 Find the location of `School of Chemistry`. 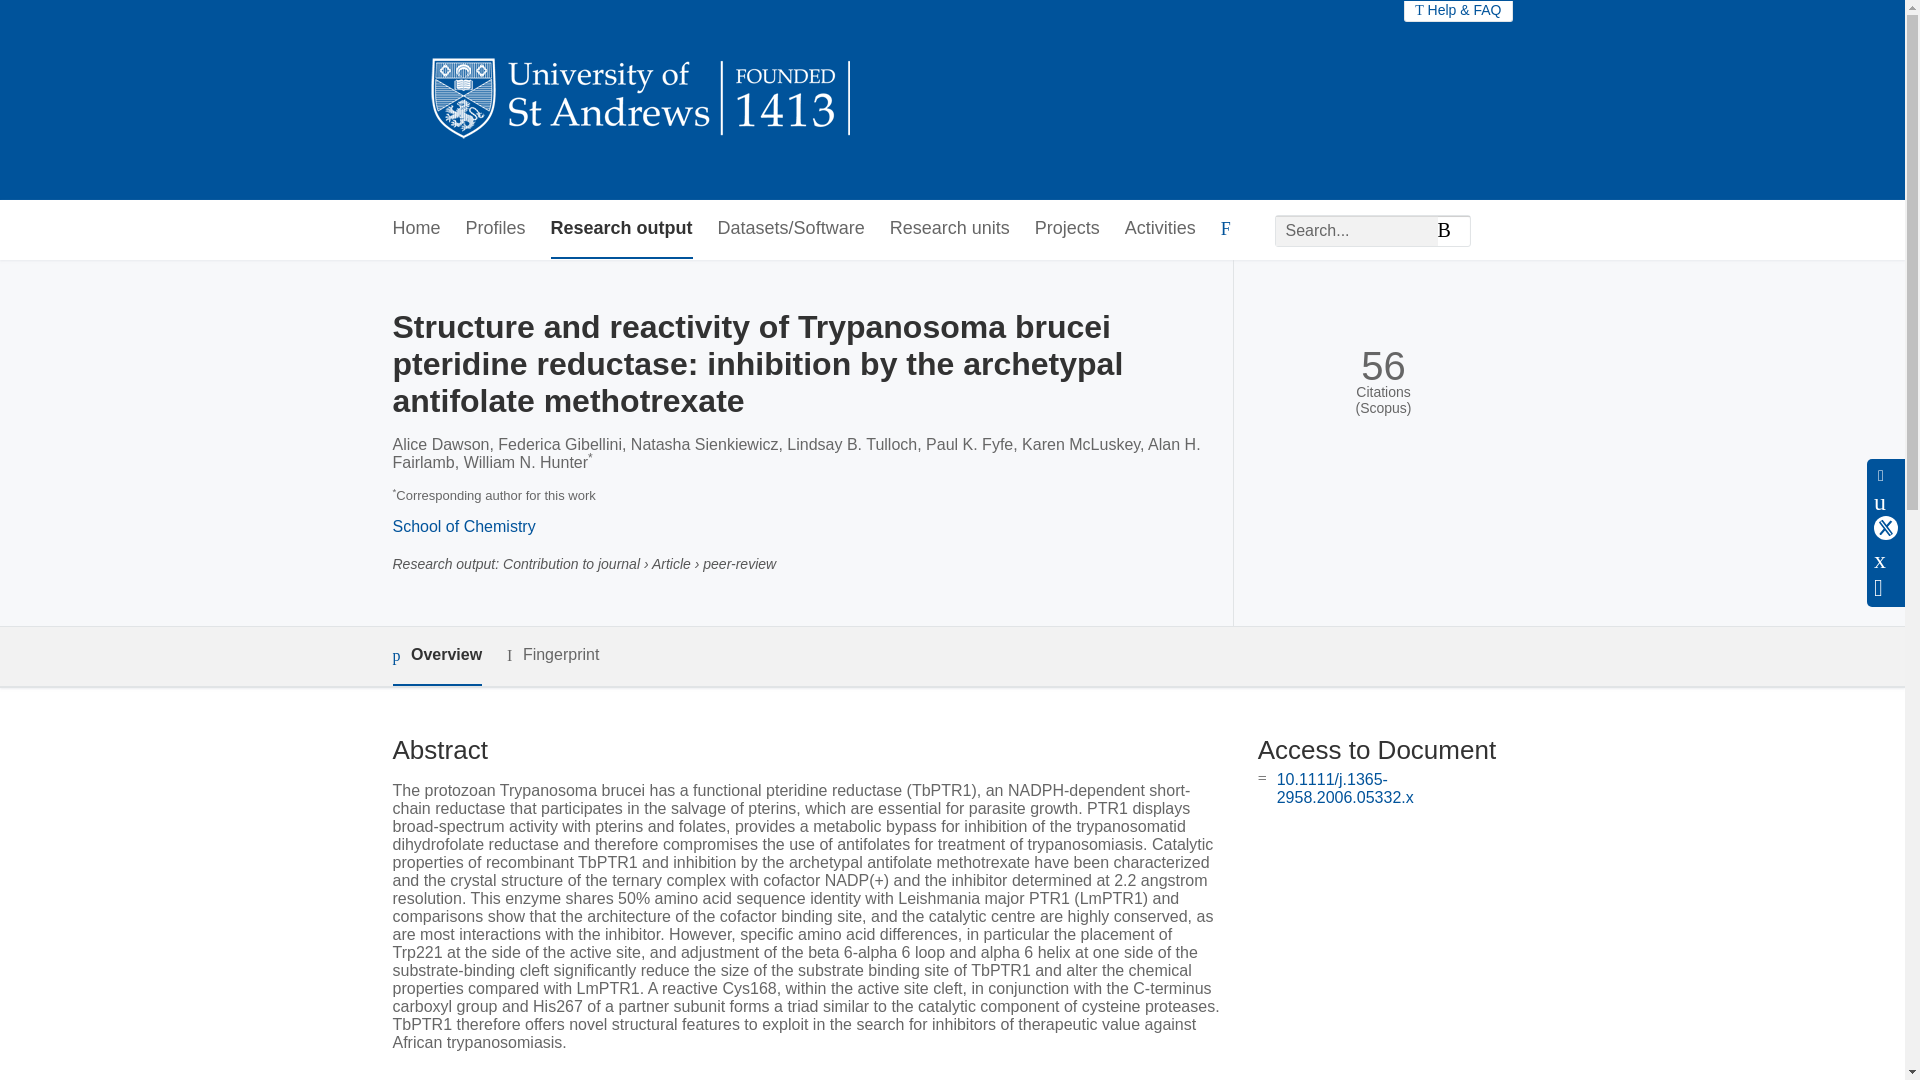

School of Chemistry is located at coordinates (463, 526).